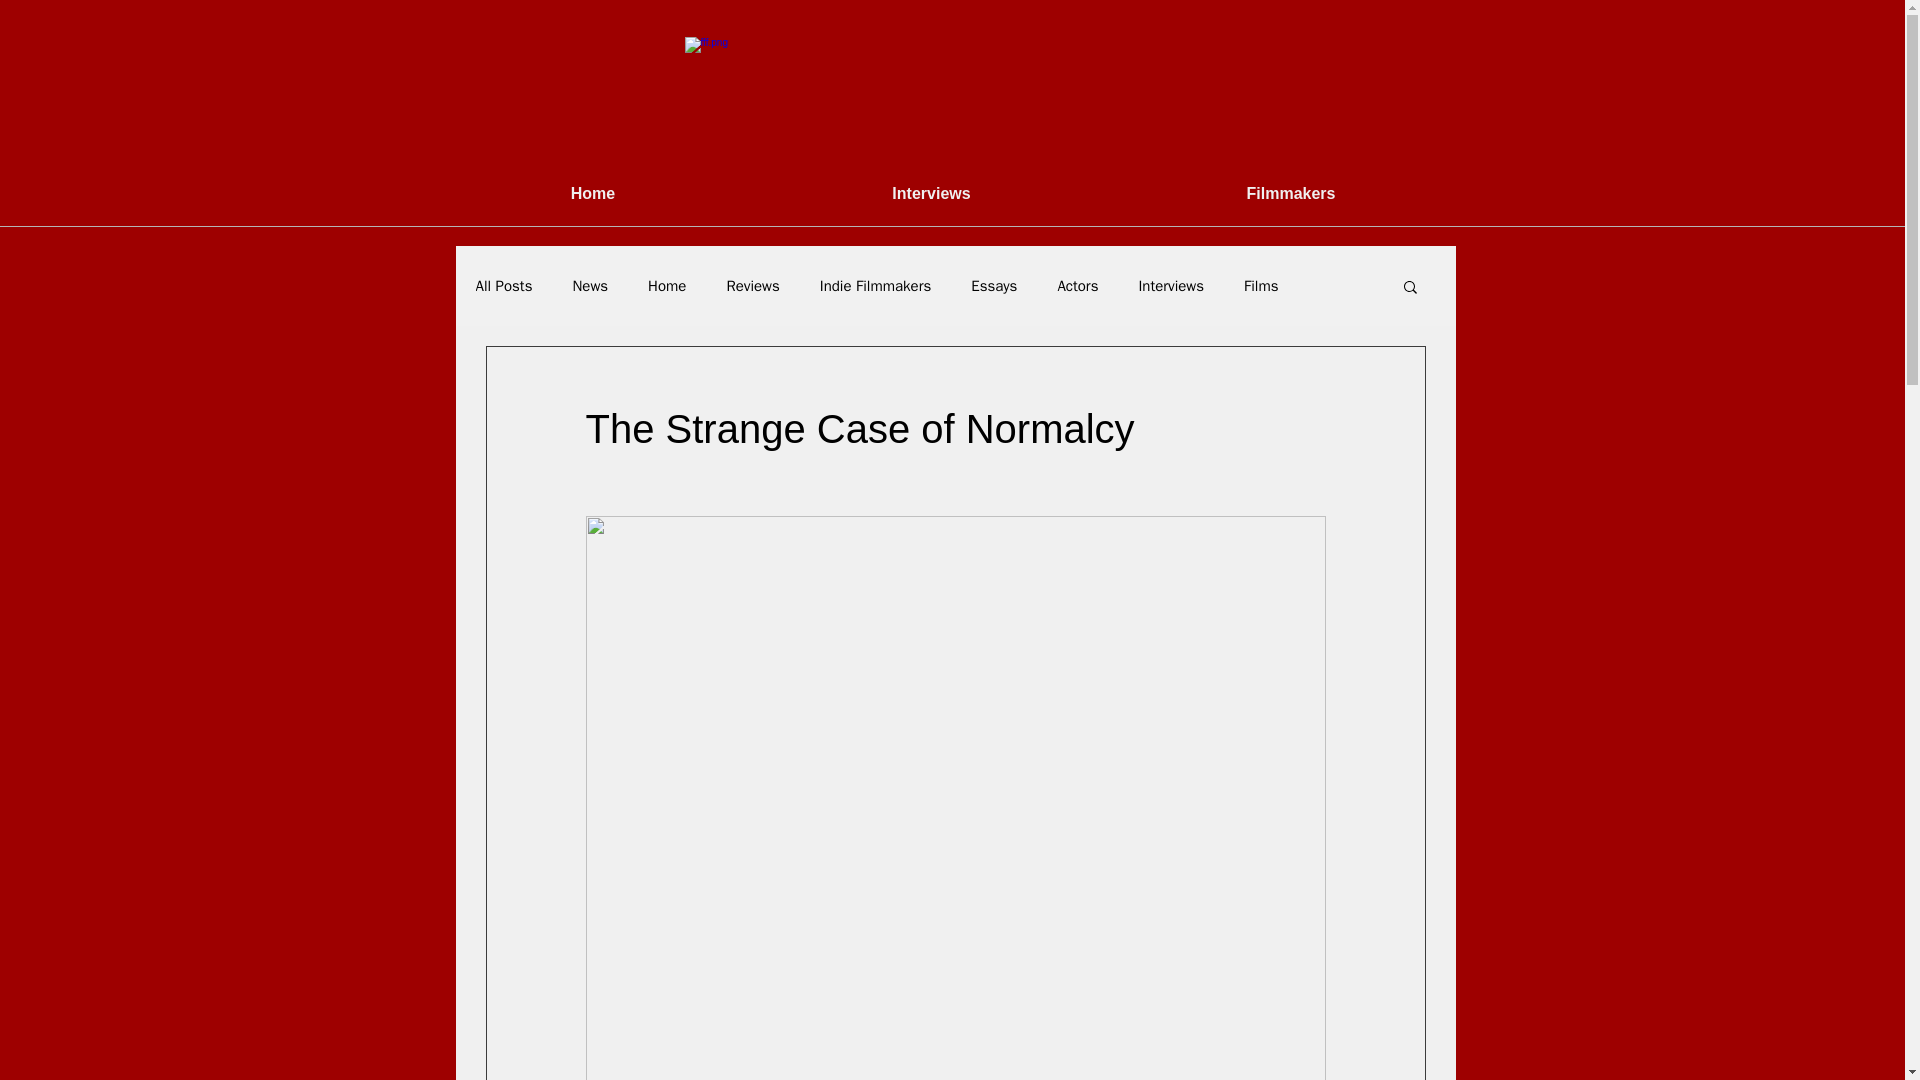 The image size is (1920, 1080). Describe the element at coordinates (590, 285) in the screenshot. I see `News` at that location.